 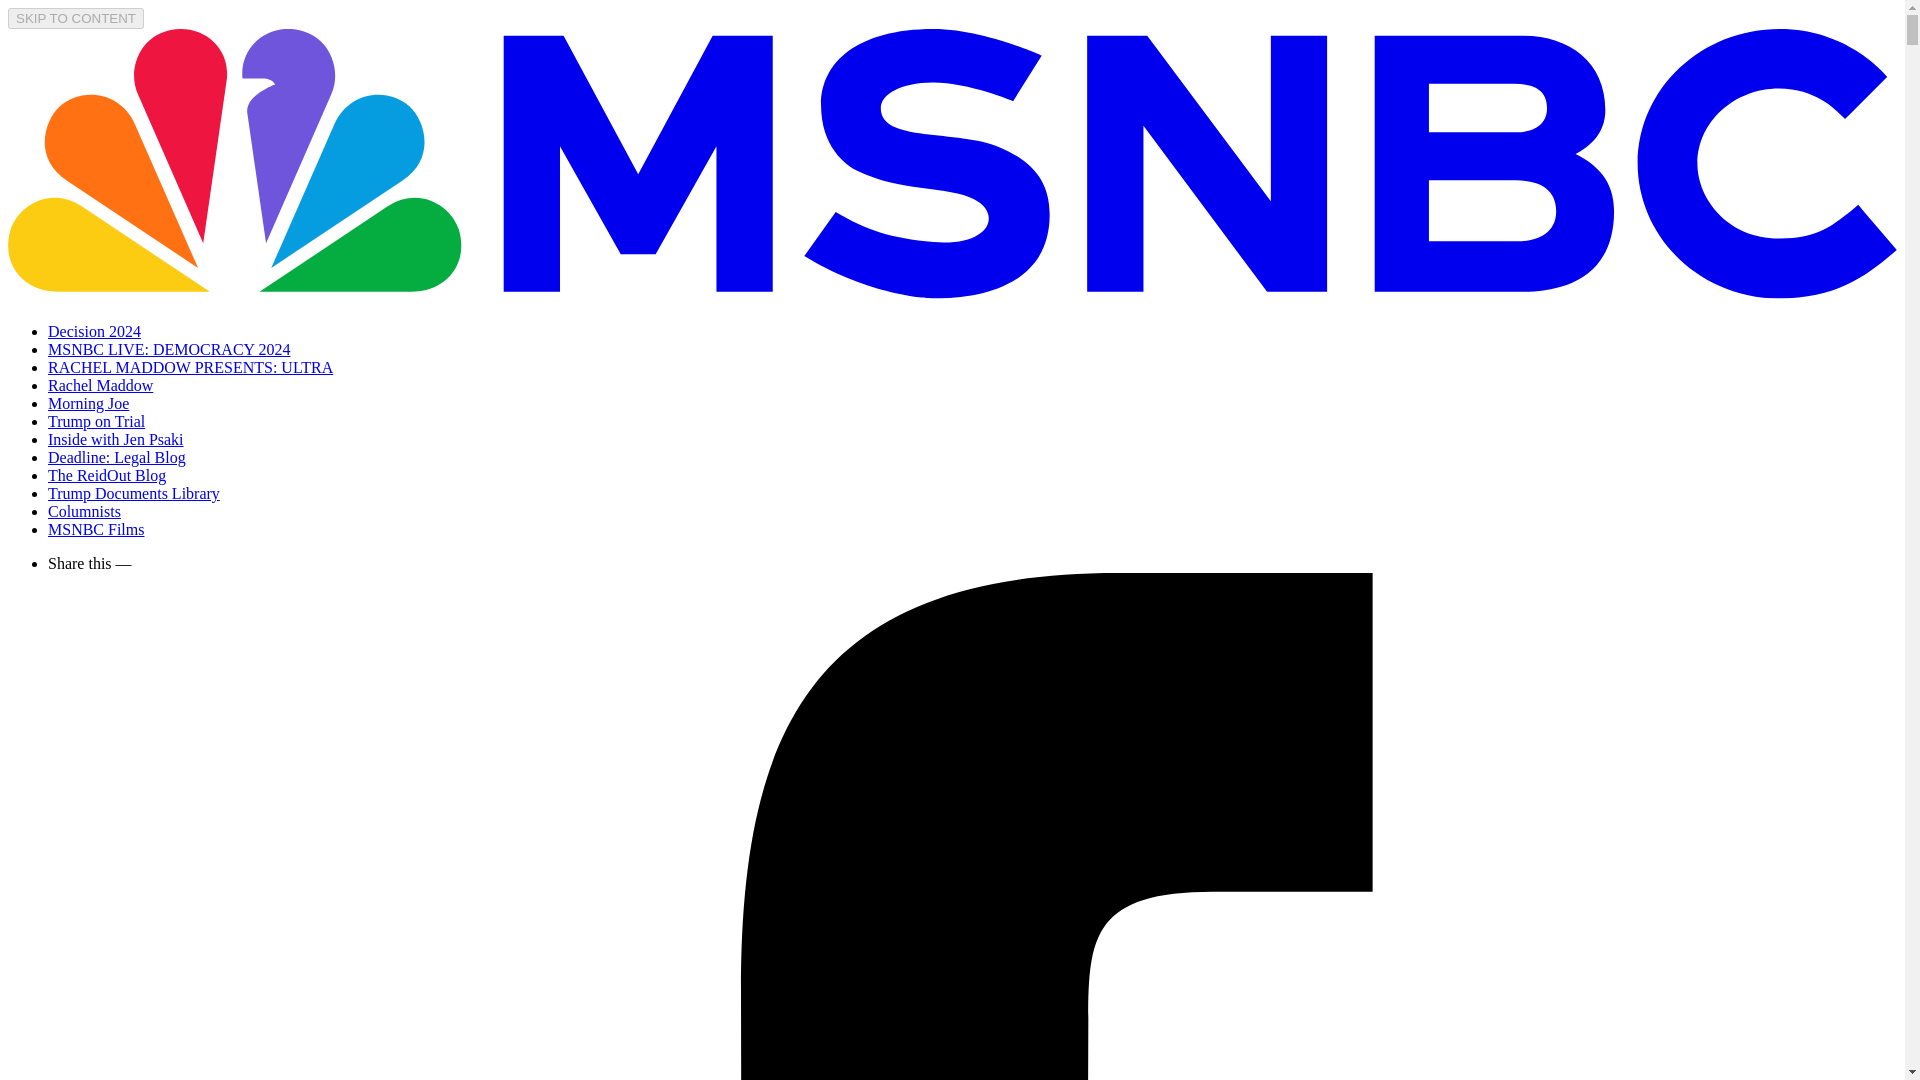 What do you see at coordinates (170, 349) in the screenshot?
I see `MSNBC LIVE: DEMOCRACY 2024` at bounding box center [170, 349].